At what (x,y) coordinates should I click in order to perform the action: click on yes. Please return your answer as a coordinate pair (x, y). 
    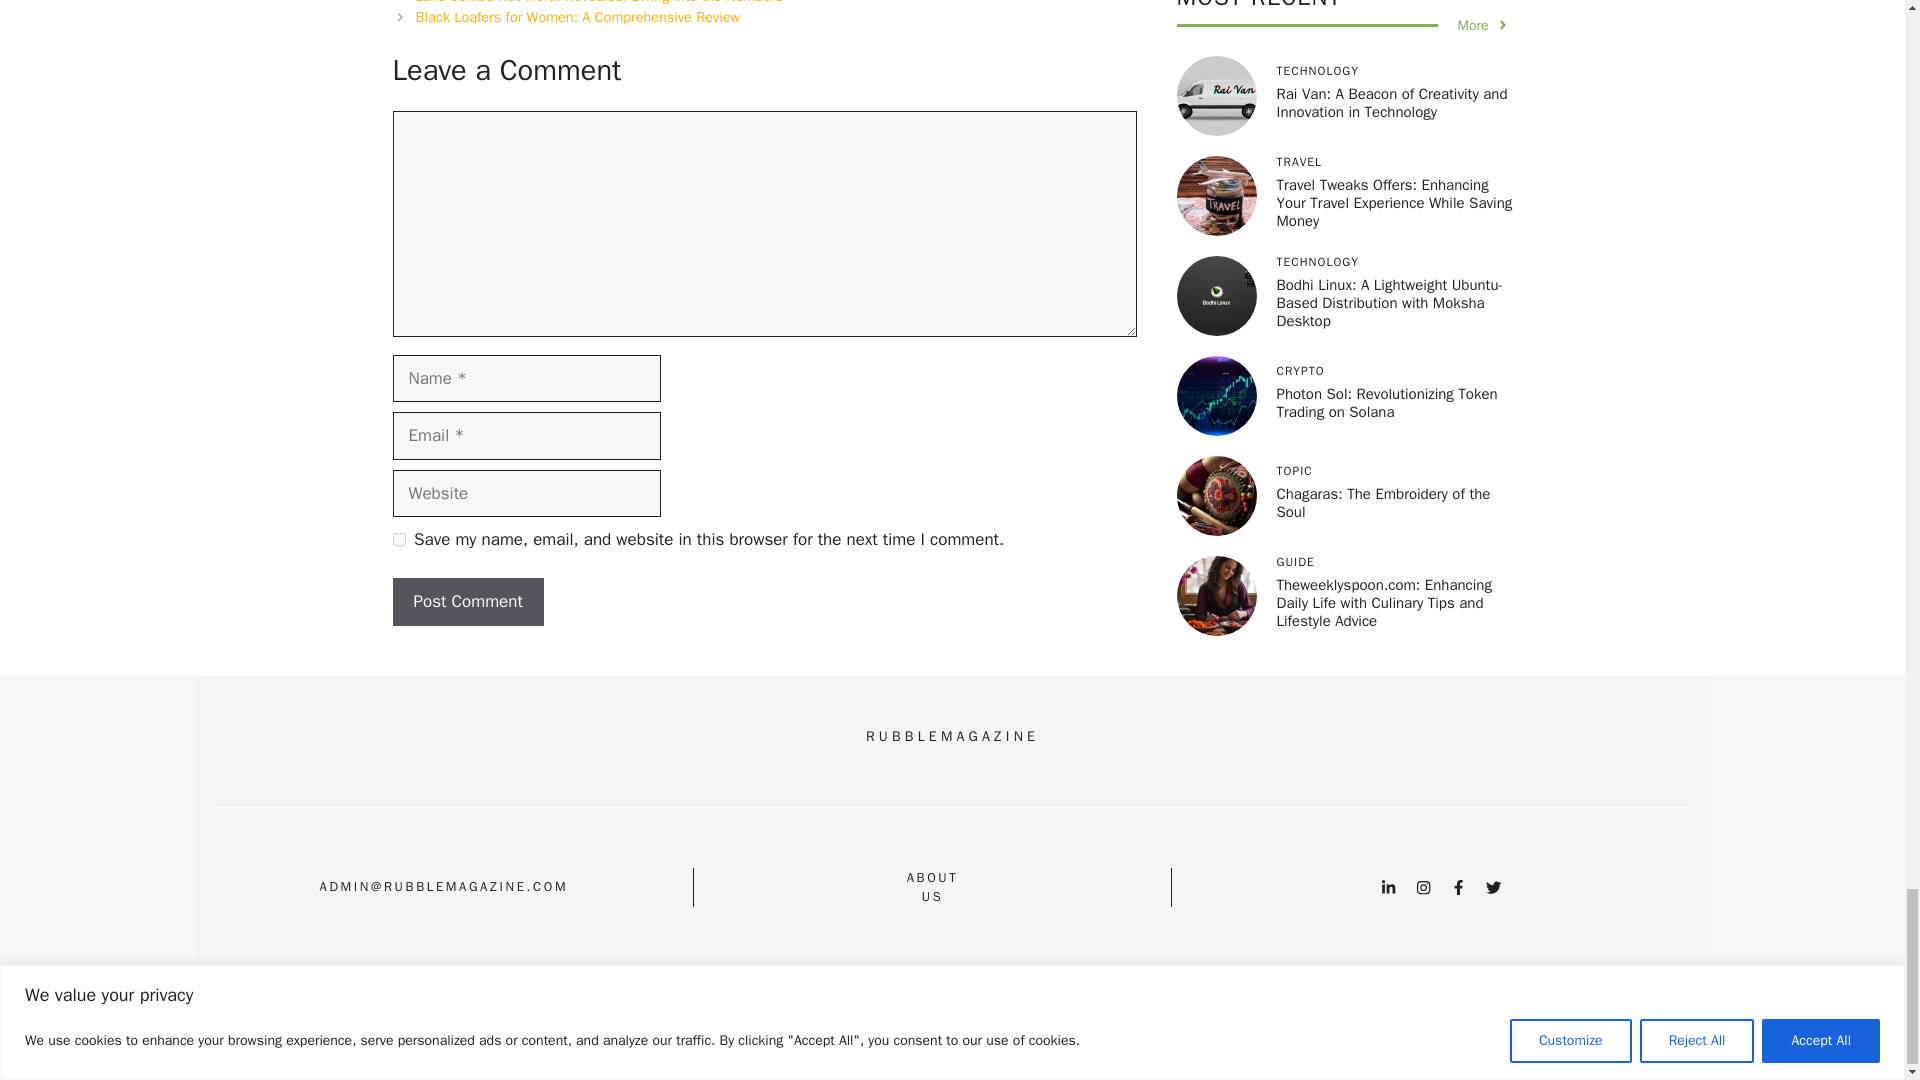
    Looking at the image, I should click on (398, 540).